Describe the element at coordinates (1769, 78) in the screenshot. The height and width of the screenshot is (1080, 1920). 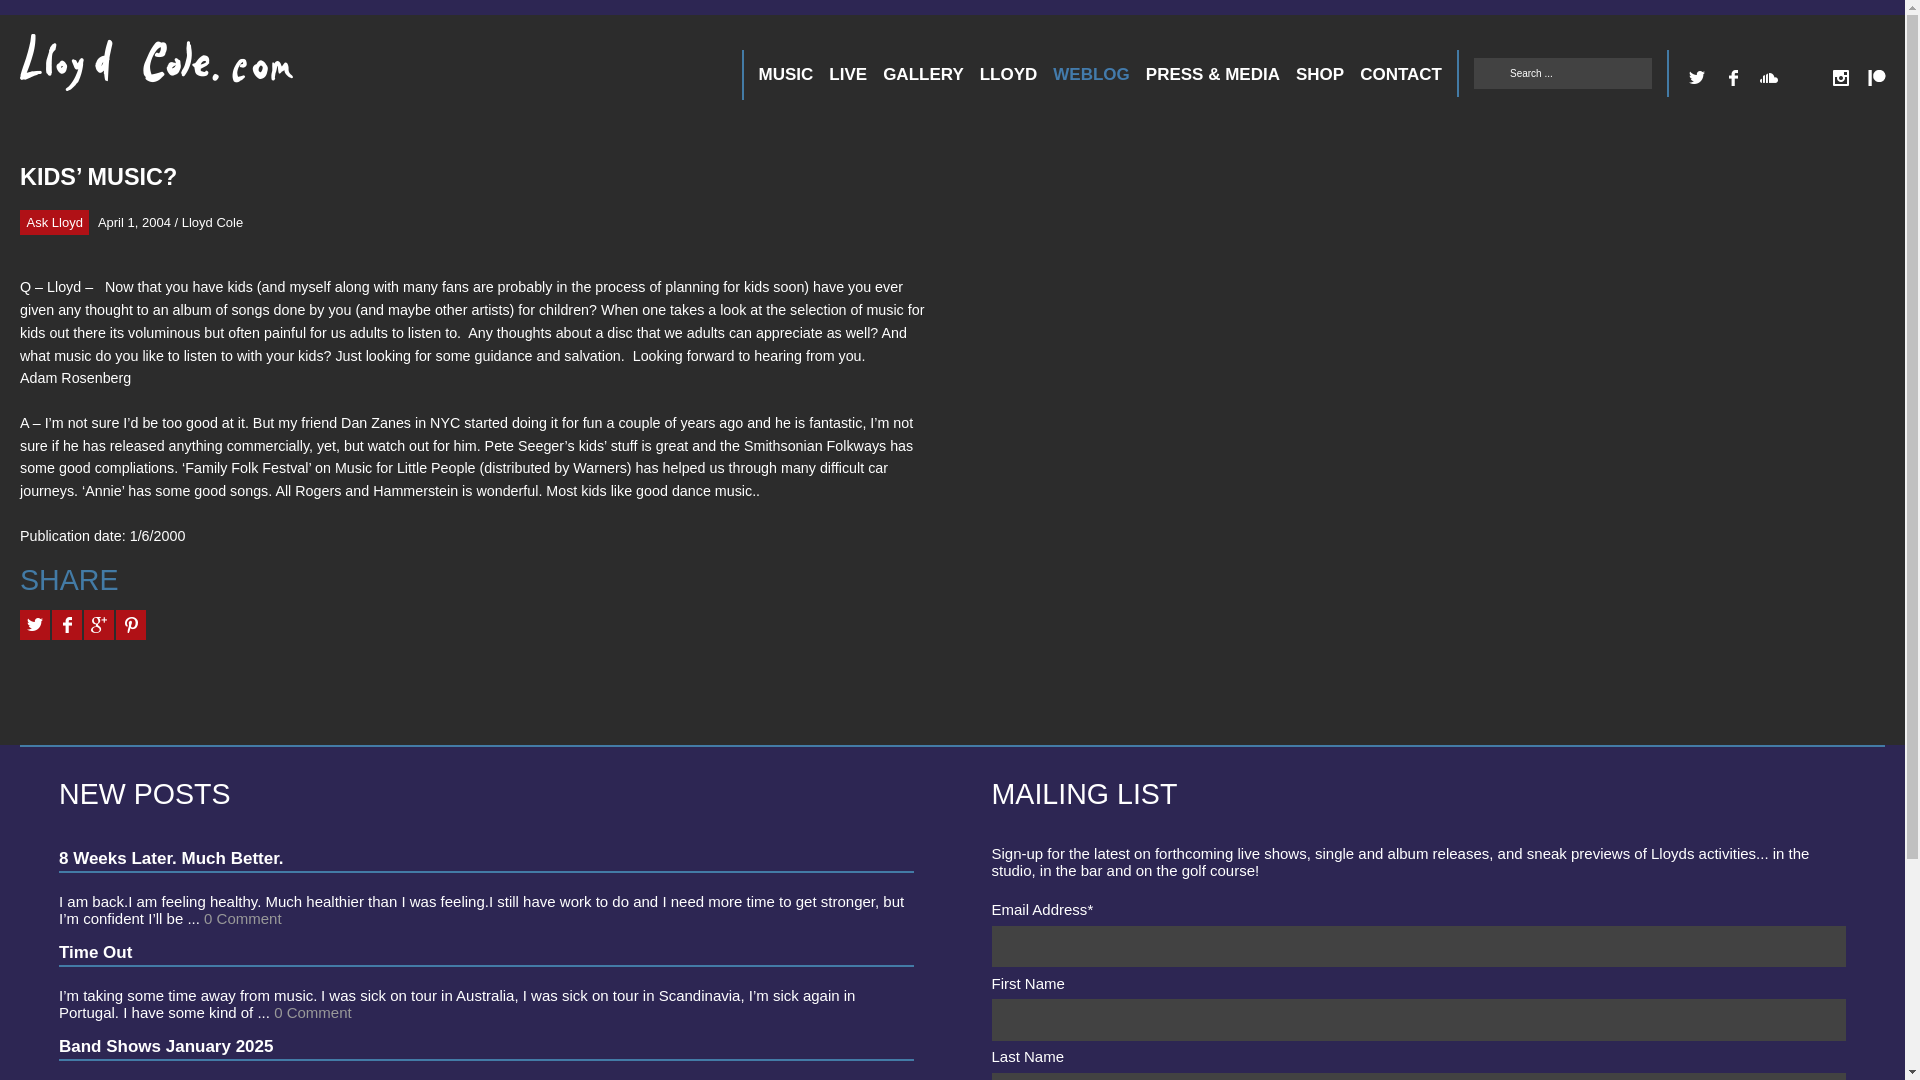
I see `SoundCloud` at that location.